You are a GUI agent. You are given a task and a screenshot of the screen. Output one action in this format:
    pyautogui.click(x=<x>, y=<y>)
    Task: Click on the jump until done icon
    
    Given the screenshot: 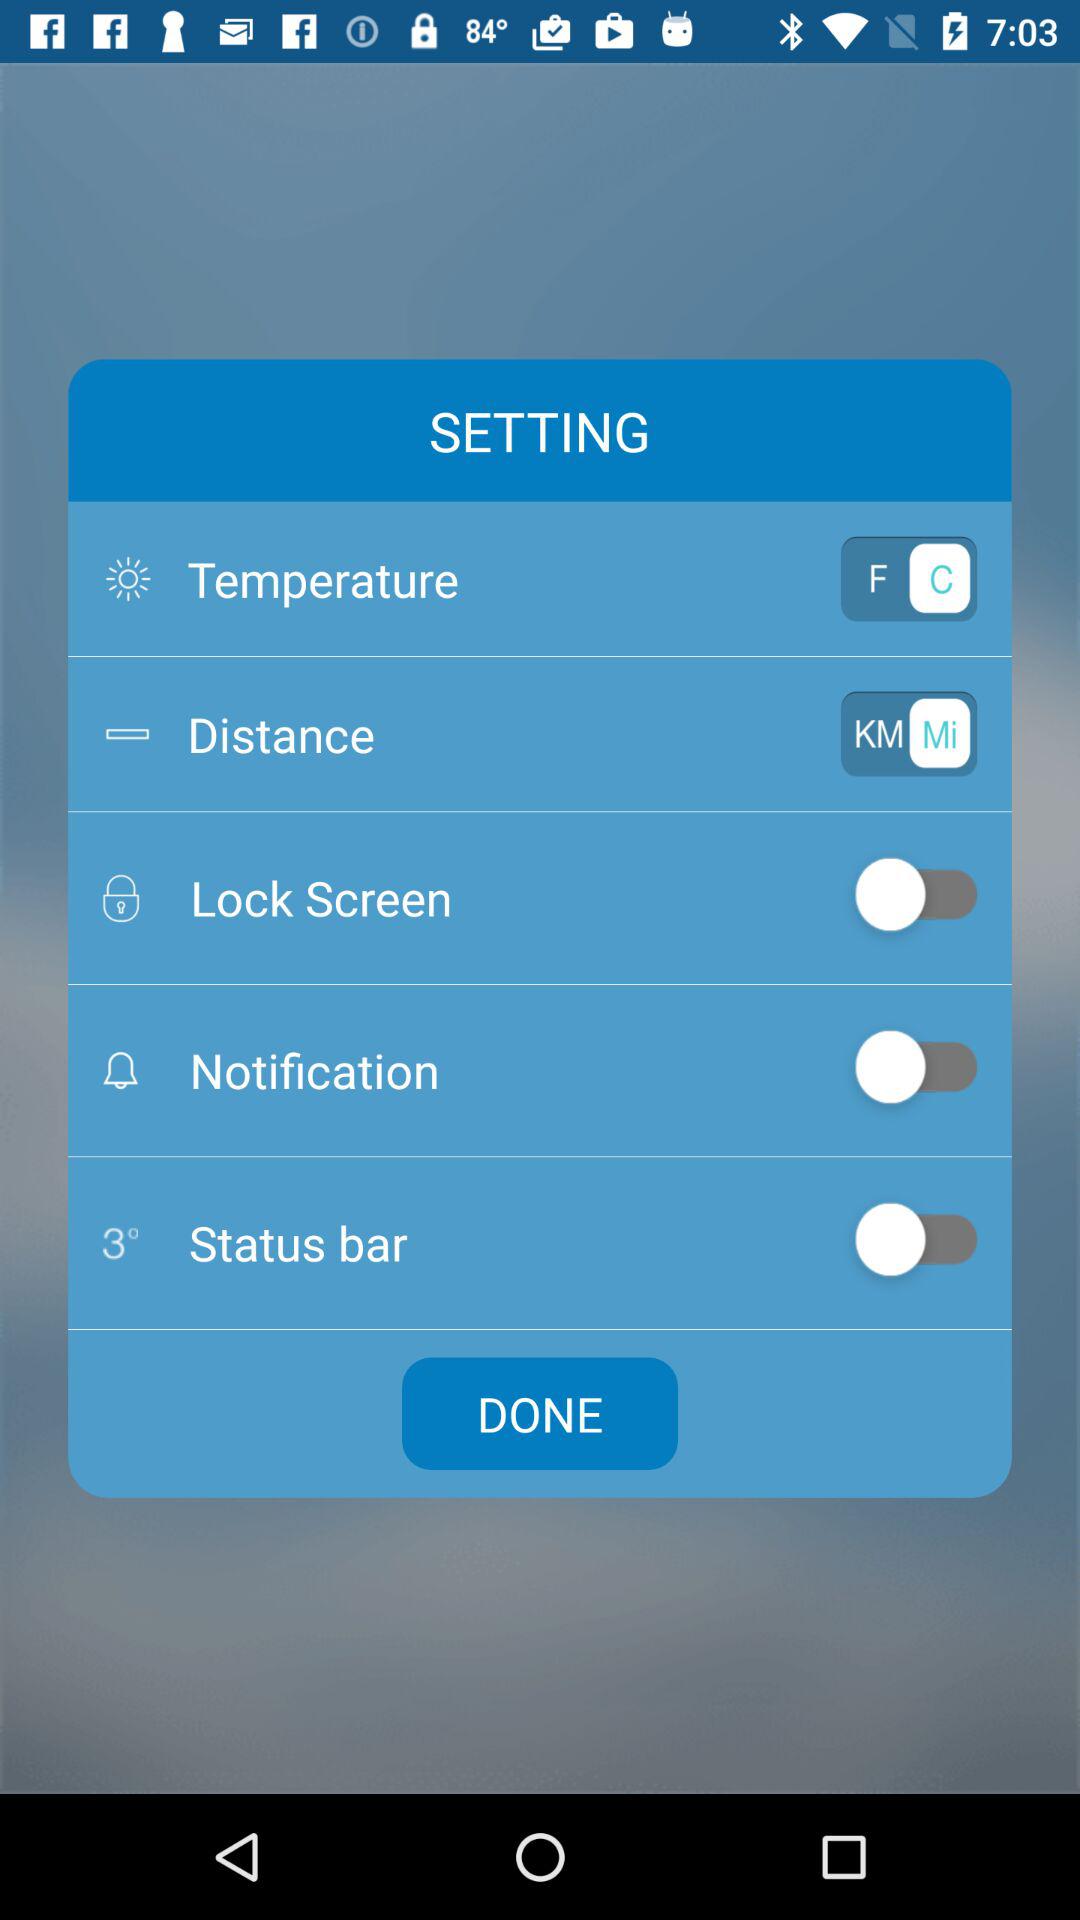 What is the action you would take?
    pyautogui.click(x=540, y=1414)
    